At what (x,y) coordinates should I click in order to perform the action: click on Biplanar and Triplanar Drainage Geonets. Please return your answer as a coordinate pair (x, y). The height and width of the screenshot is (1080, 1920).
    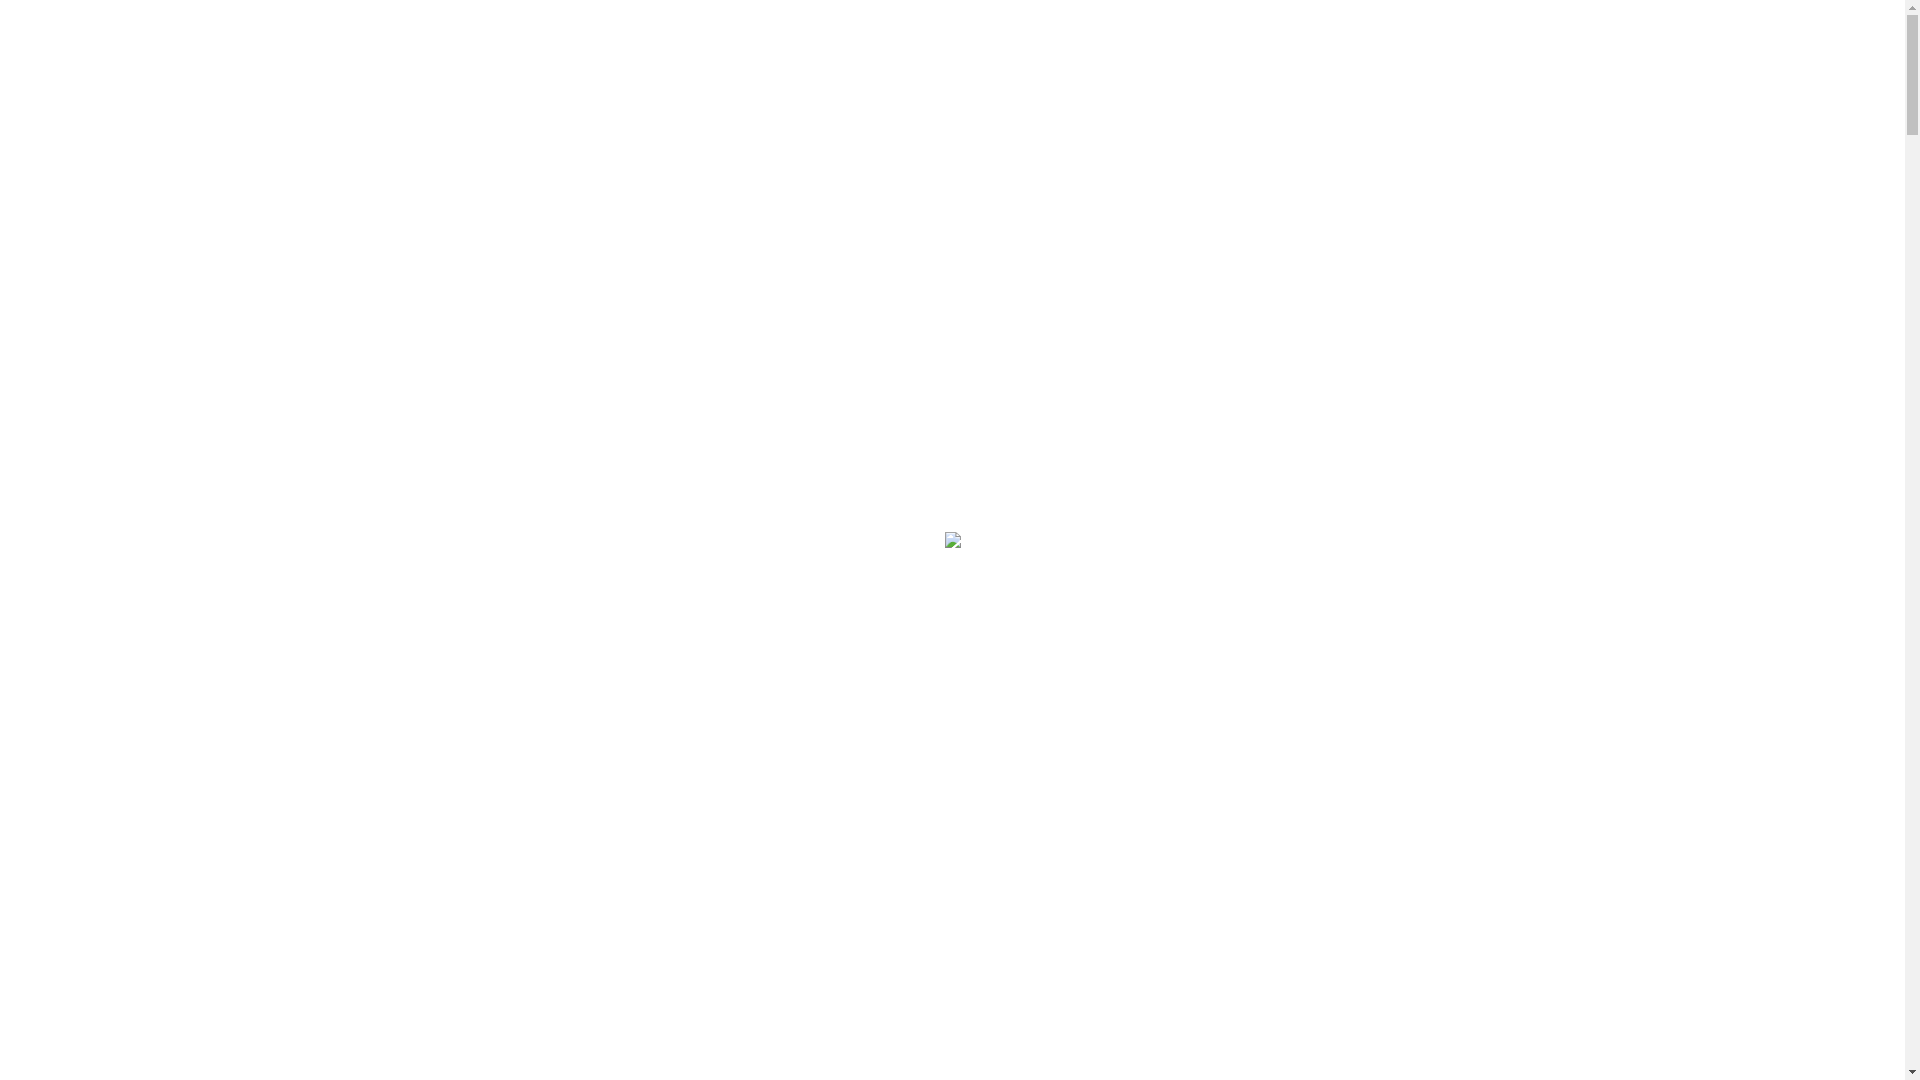
    Looking at the image, I should click on (215, 978).